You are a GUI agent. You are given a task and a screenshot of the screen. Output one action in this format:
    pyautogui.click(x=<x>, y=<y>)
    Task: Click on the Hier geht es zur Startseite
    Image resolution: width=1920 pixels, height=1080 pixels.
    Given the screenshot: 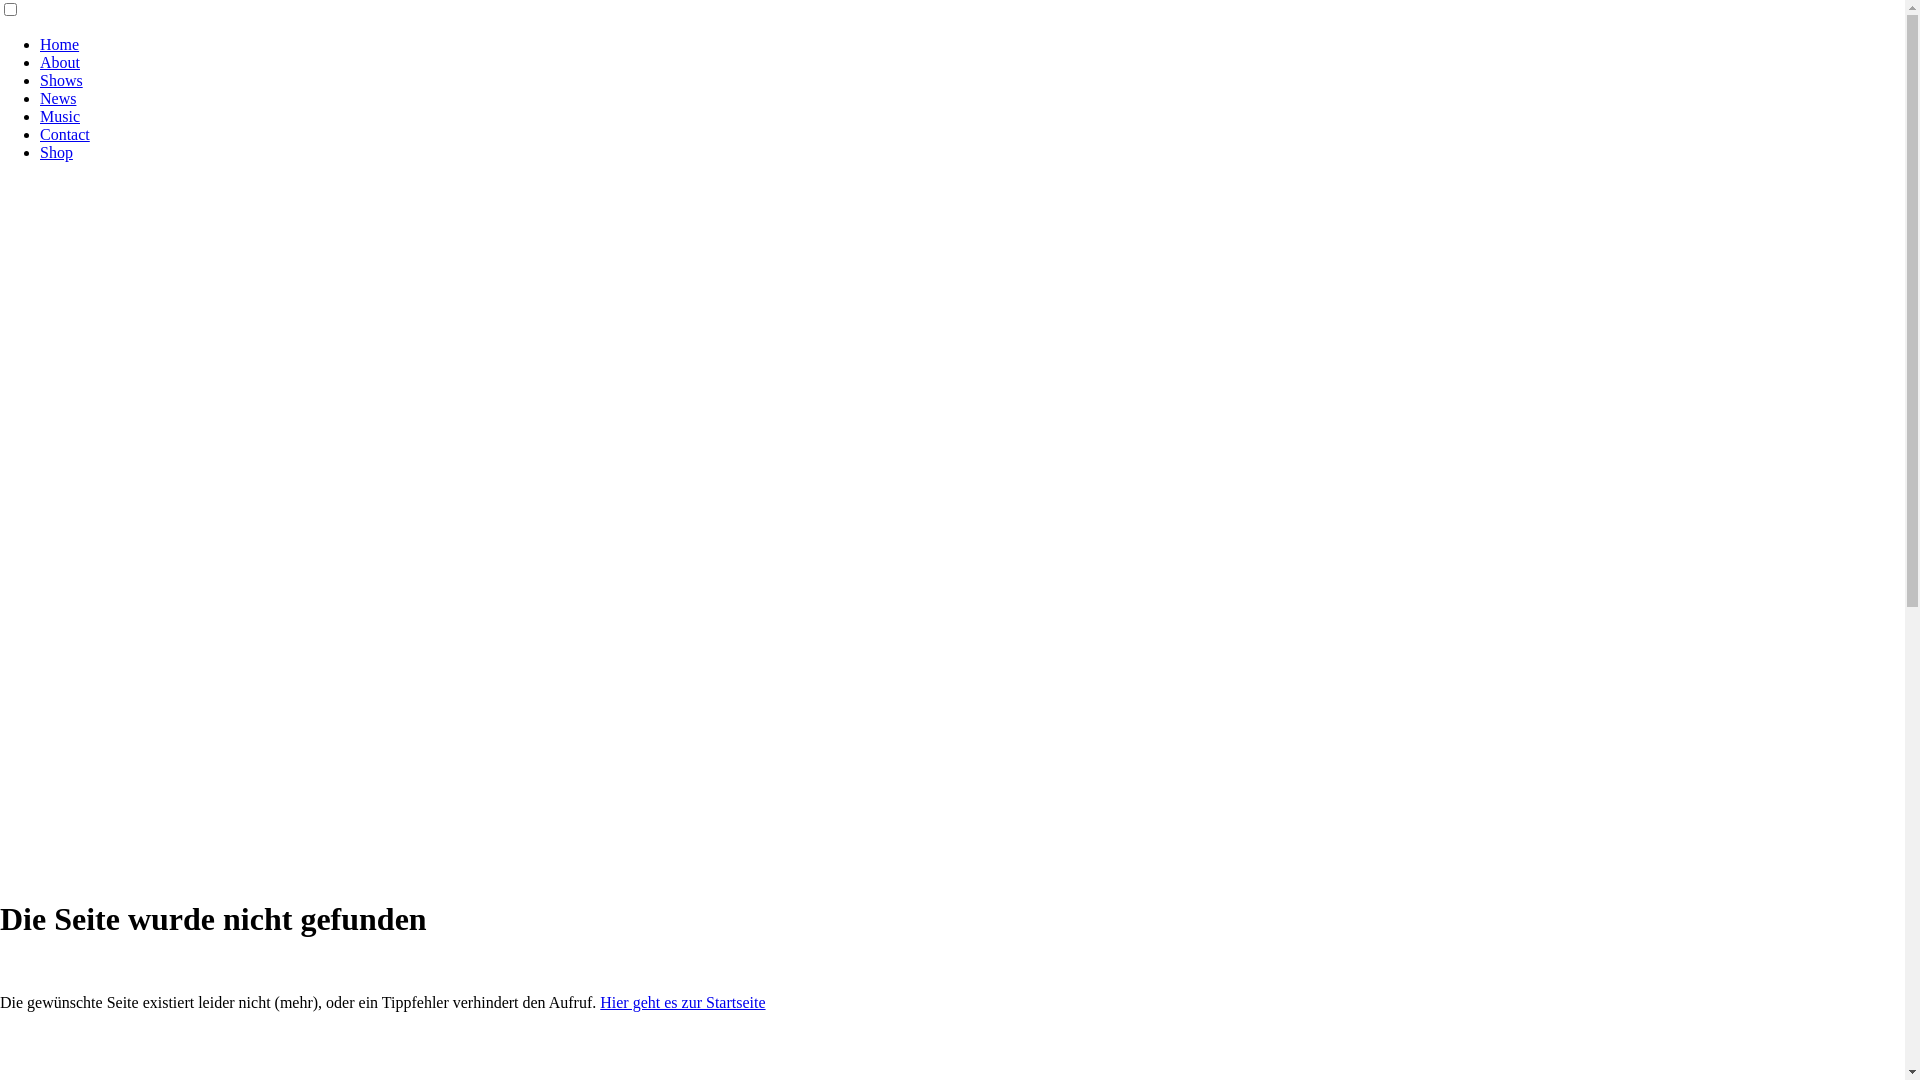 What is the action you would take?
    pyautogui.click(x=682, y=1002)
    